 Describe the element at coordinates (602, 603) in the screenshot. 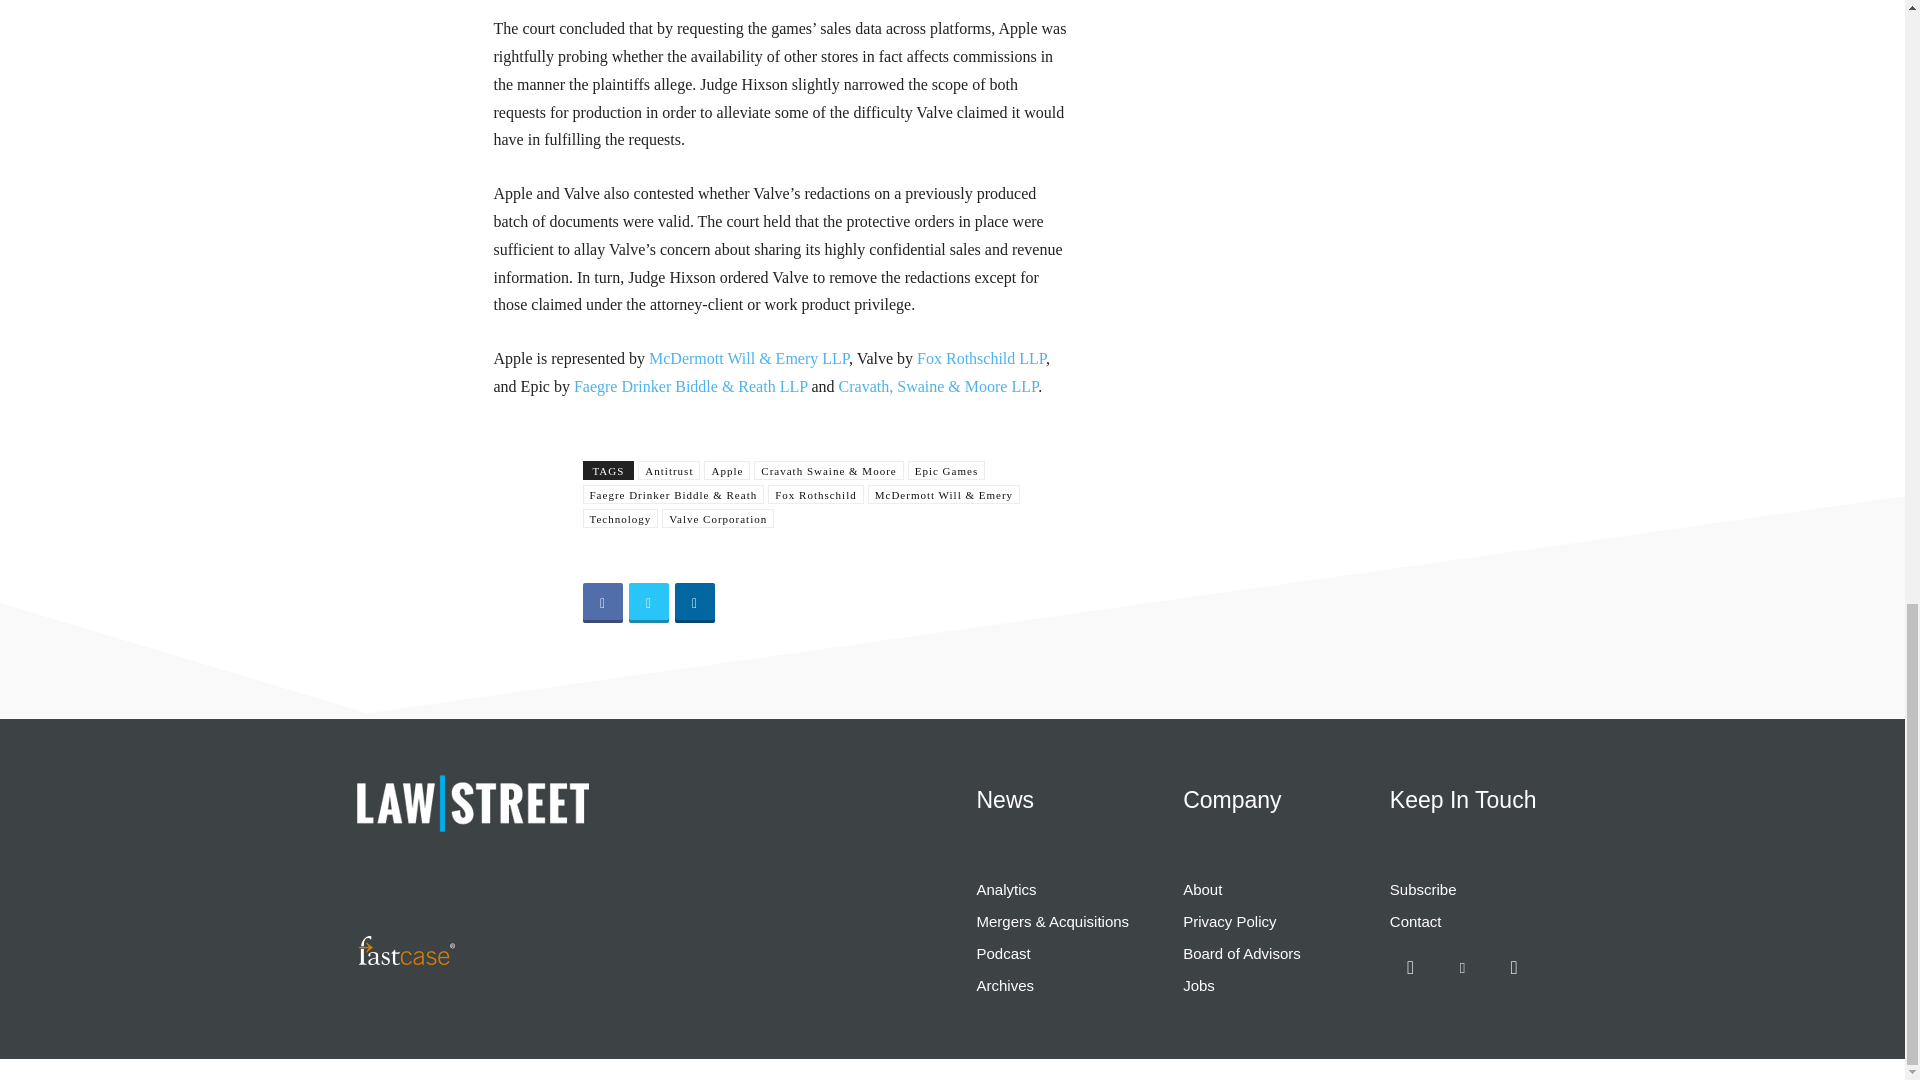

I see `Facebook` at that location.